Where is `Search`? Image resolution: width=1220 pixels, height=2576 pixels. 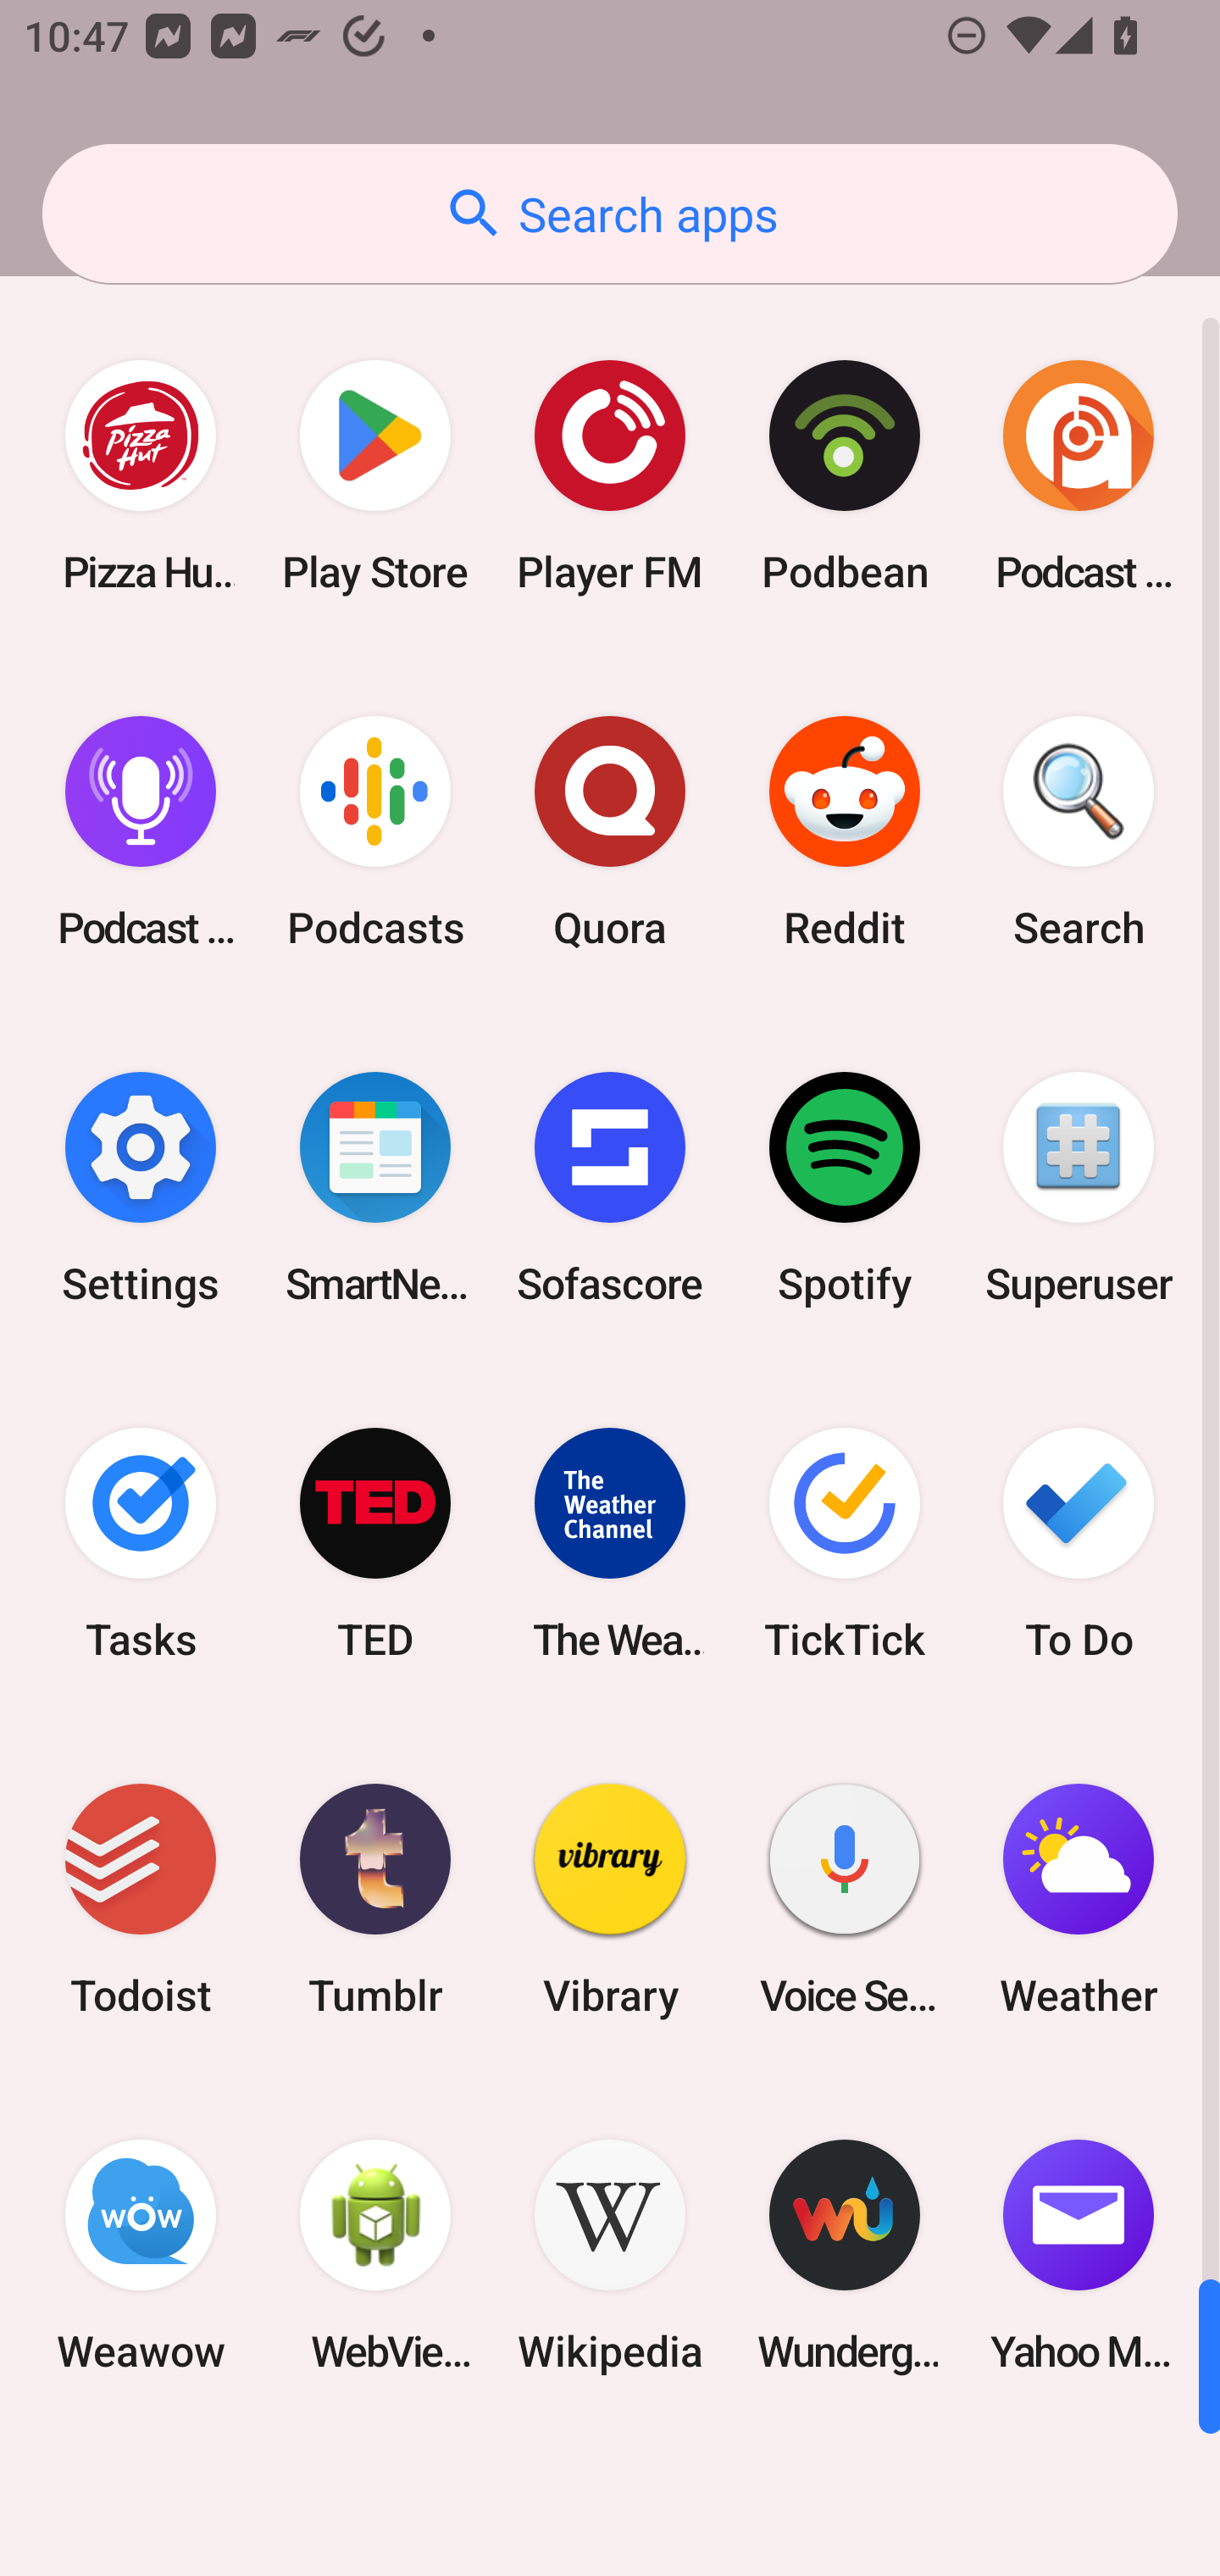 Search is located at coordinates (1079, 832).